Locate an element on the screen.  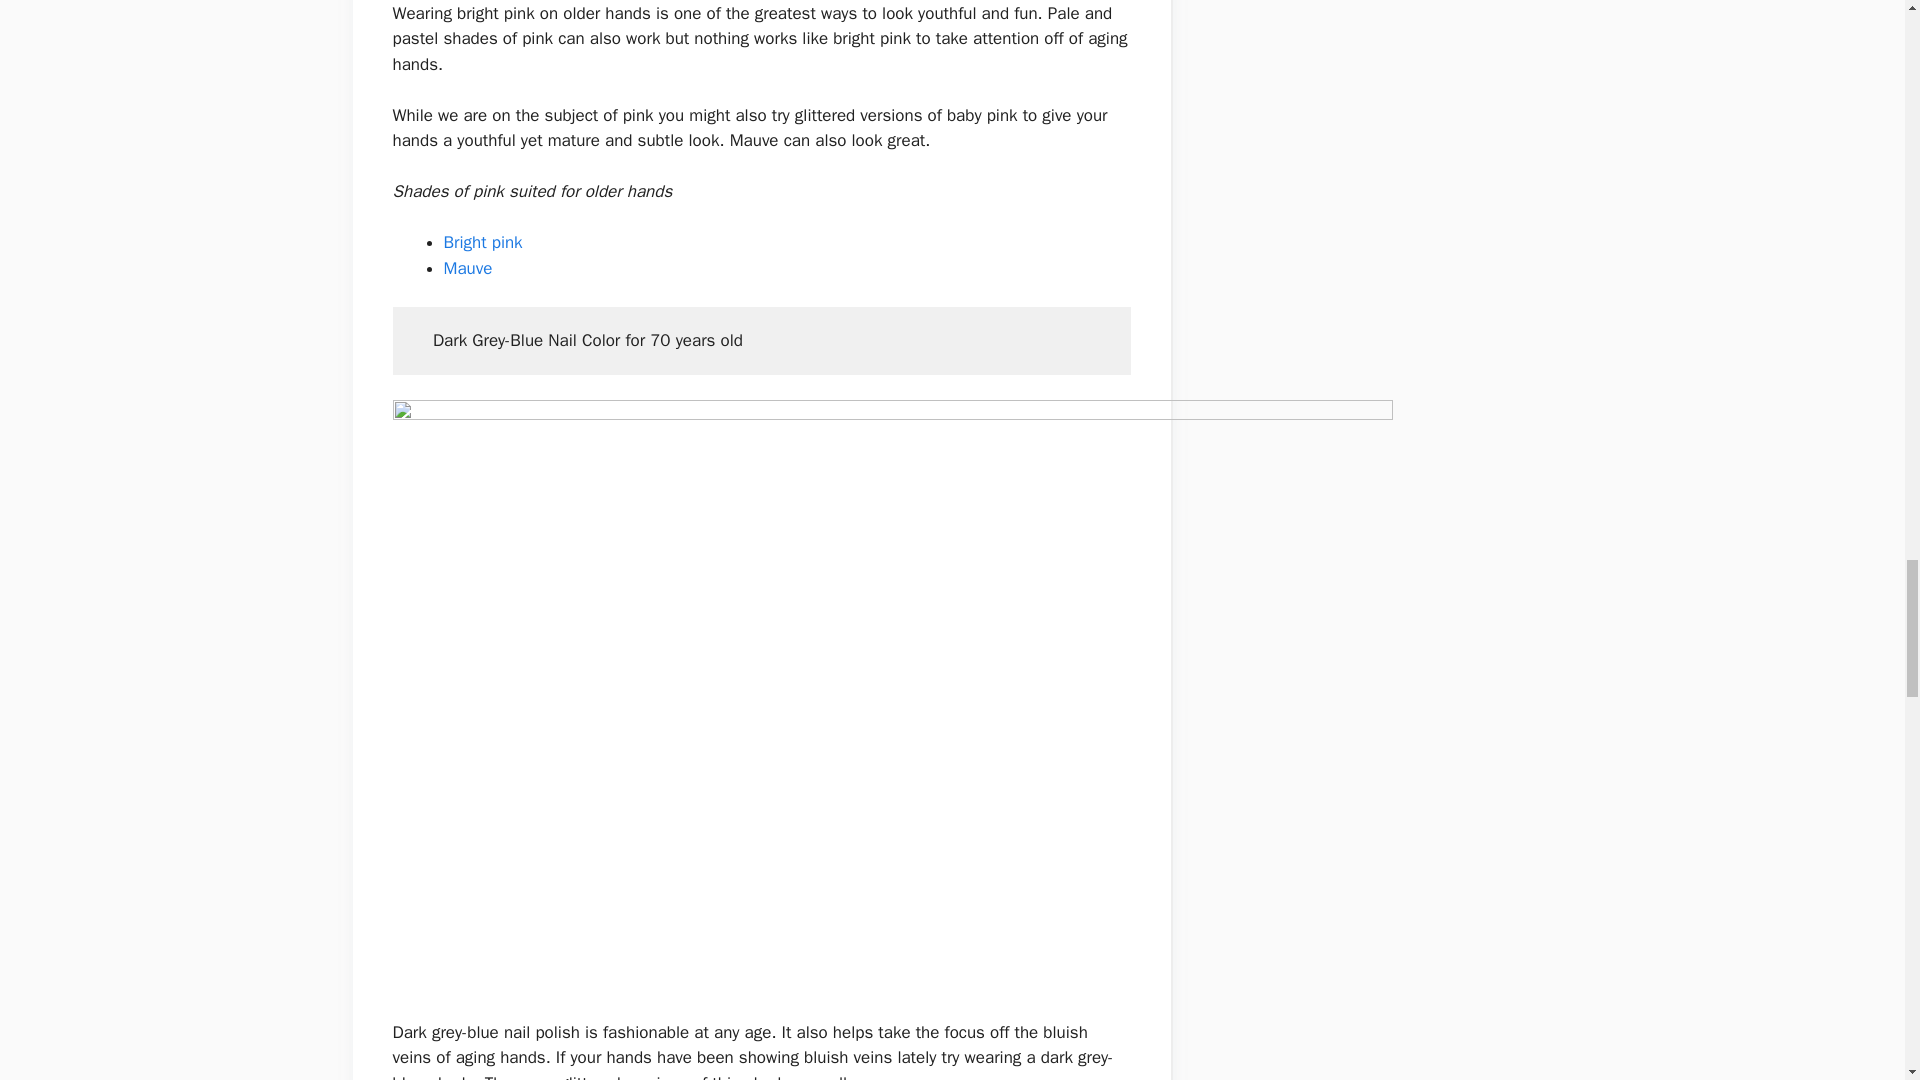
Mauve is located at coordinates (468, 268).